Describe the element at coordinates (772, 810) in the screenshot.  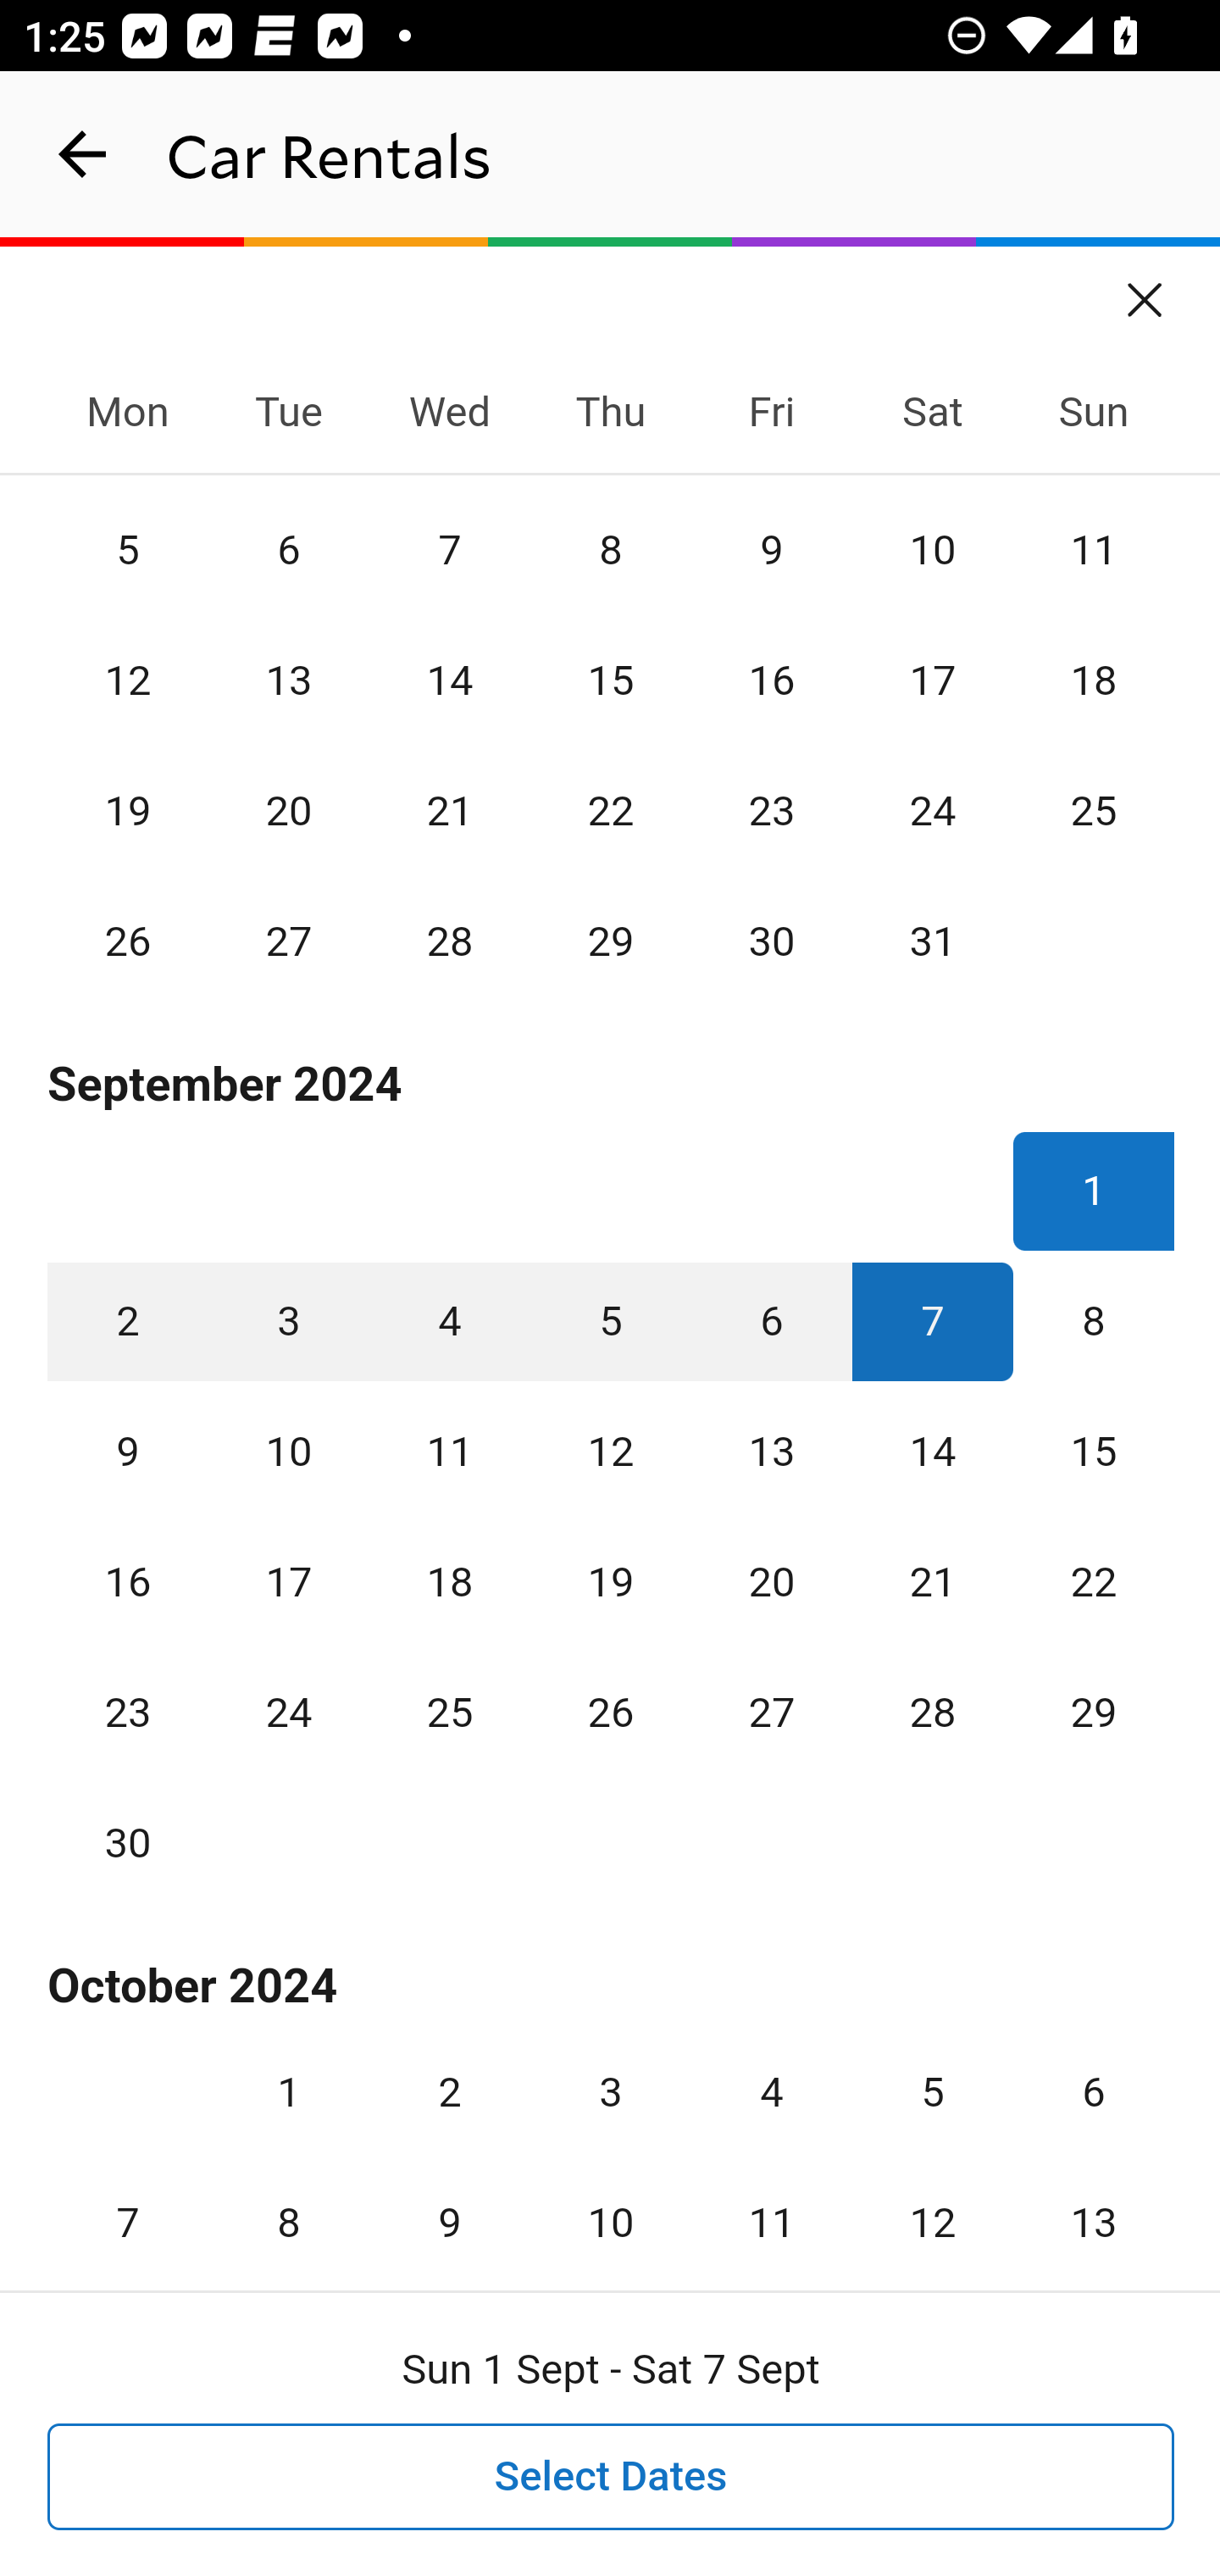
I see `23 August 2024` at that location.